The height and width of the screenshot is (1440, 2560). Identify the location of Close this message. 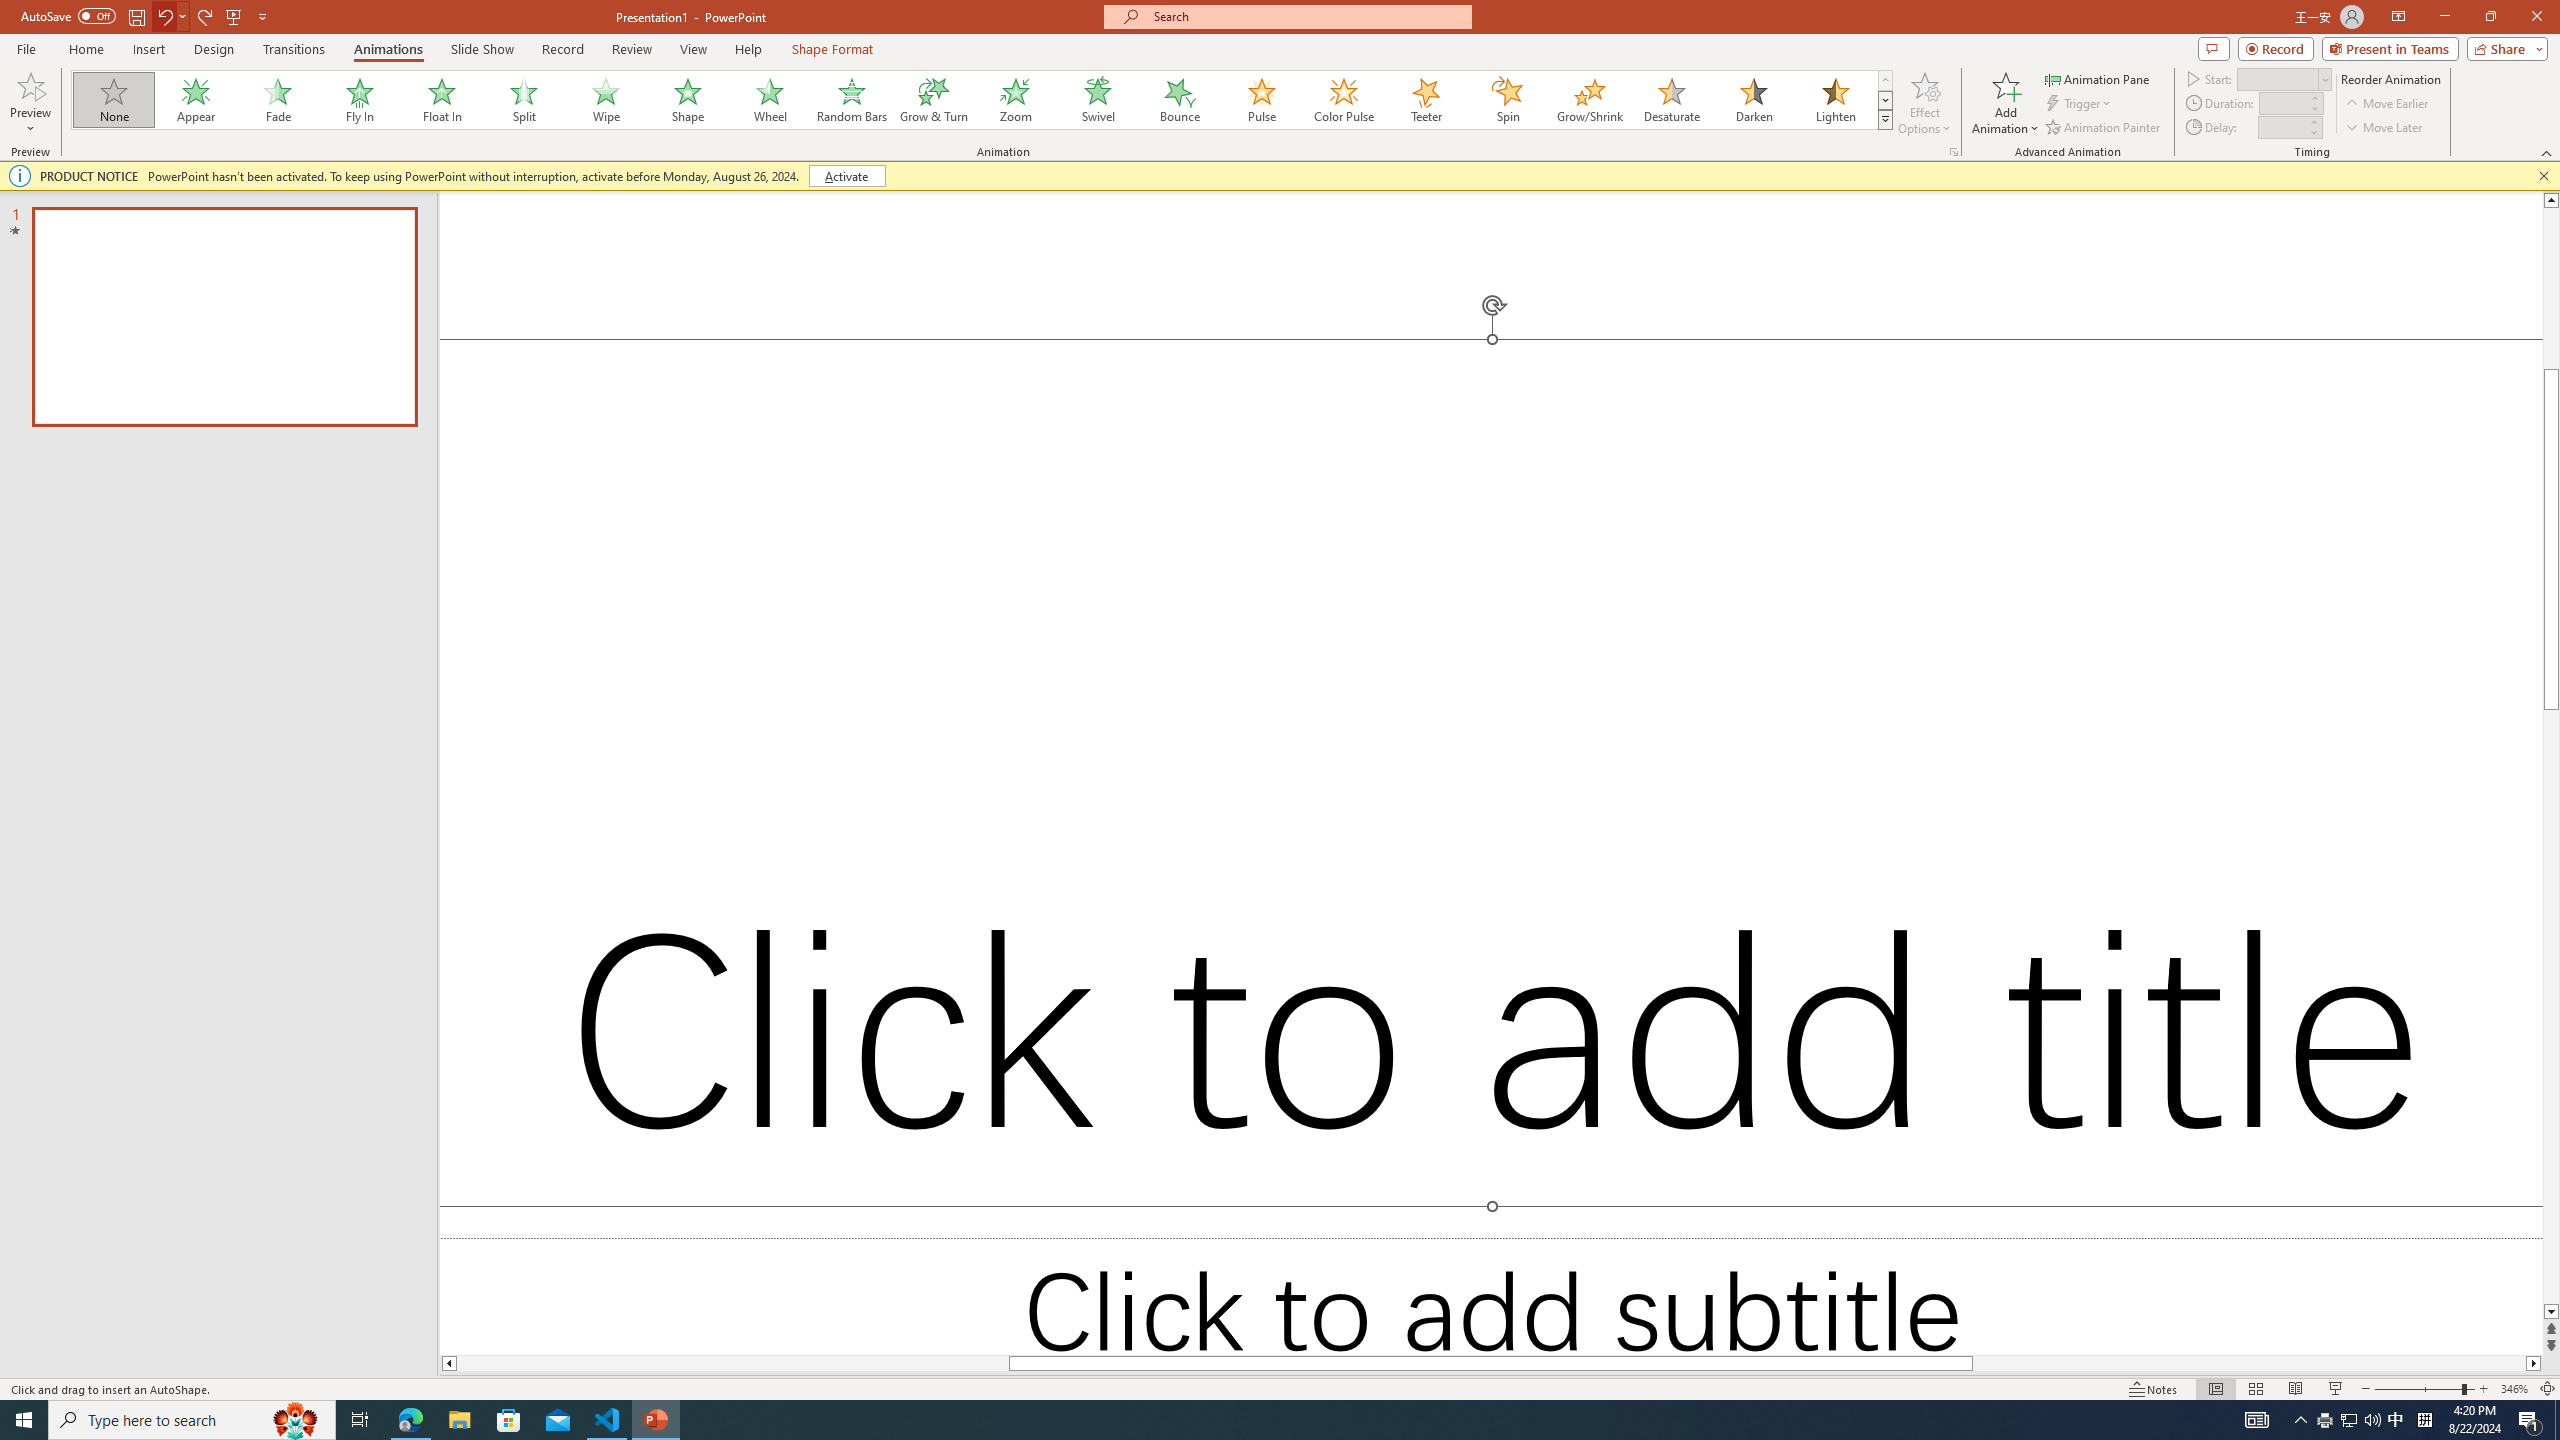
(2543, 176).